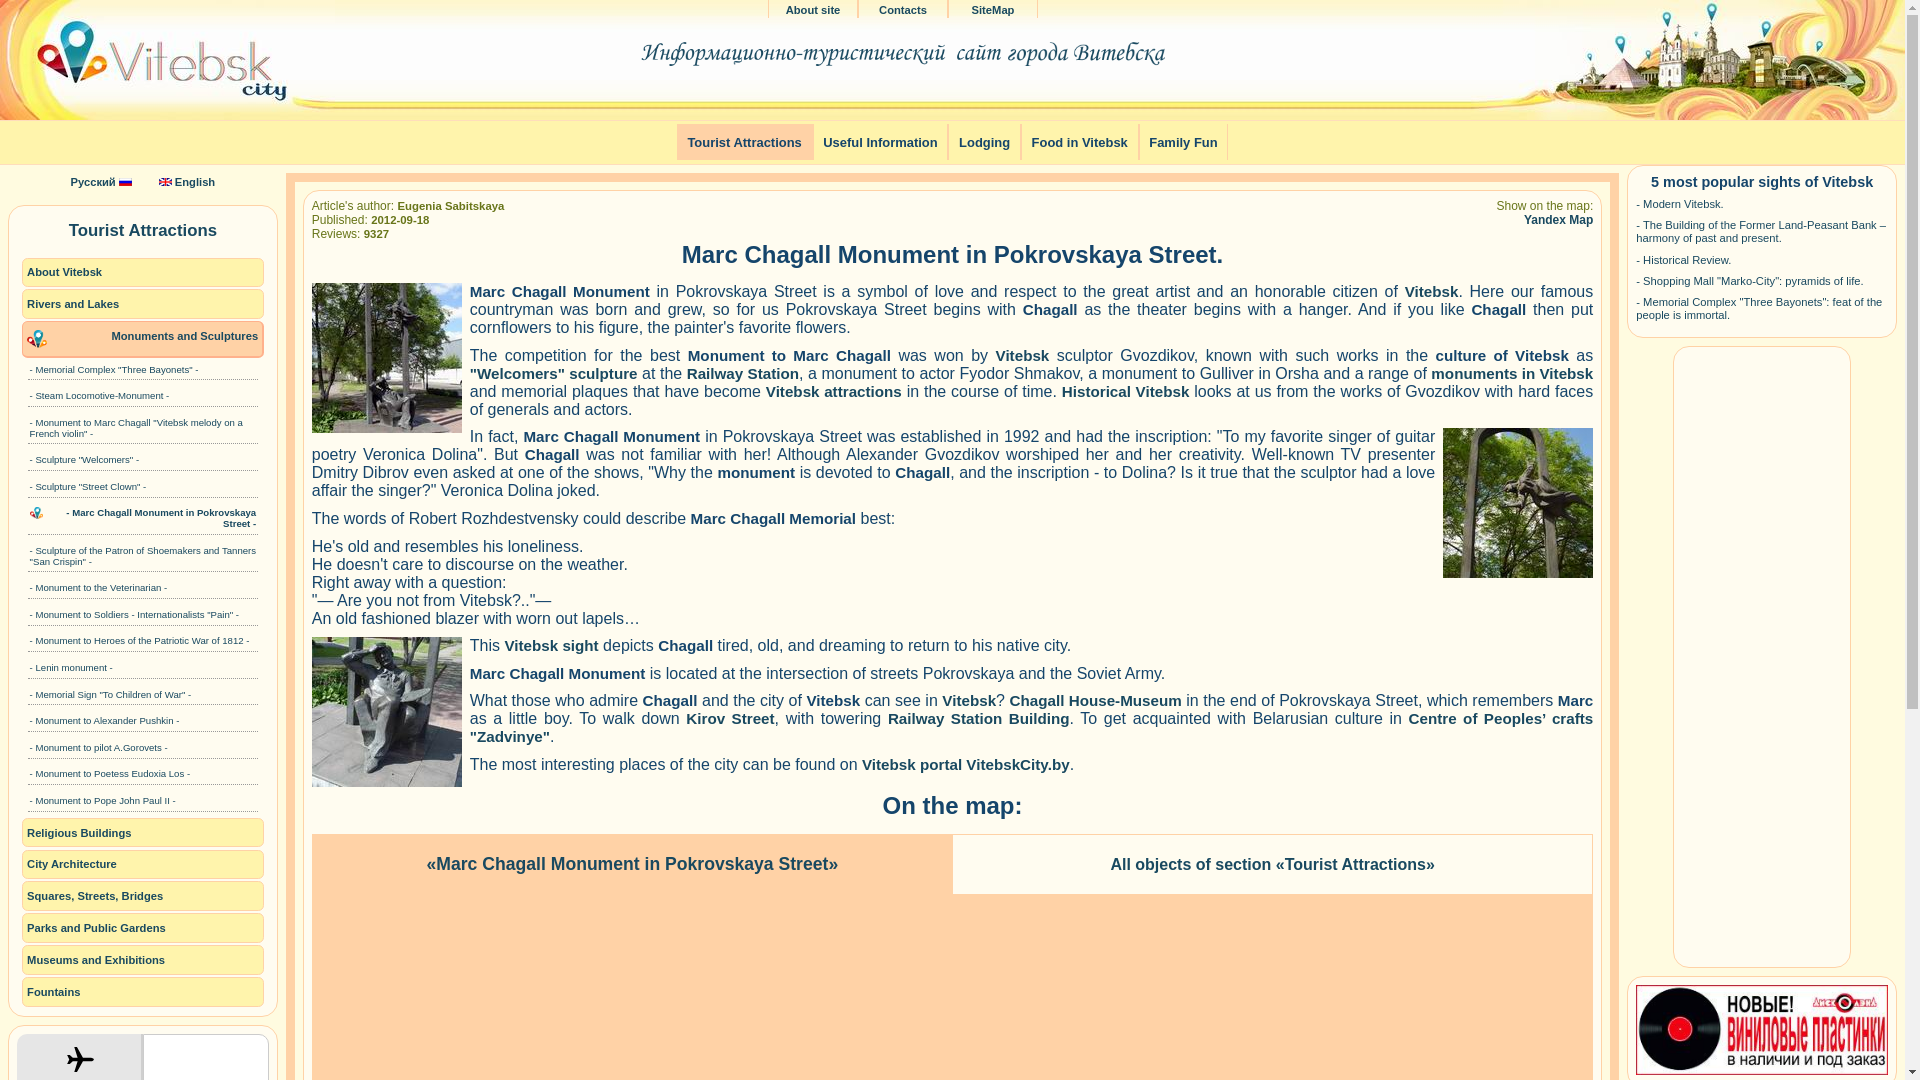 This screenshot has width=1920, height=1080. Describe the element at coordinates (992, 10) in the screenshot. I see `On this page the sitemap of VitebskCity.by is placed.` at that location.